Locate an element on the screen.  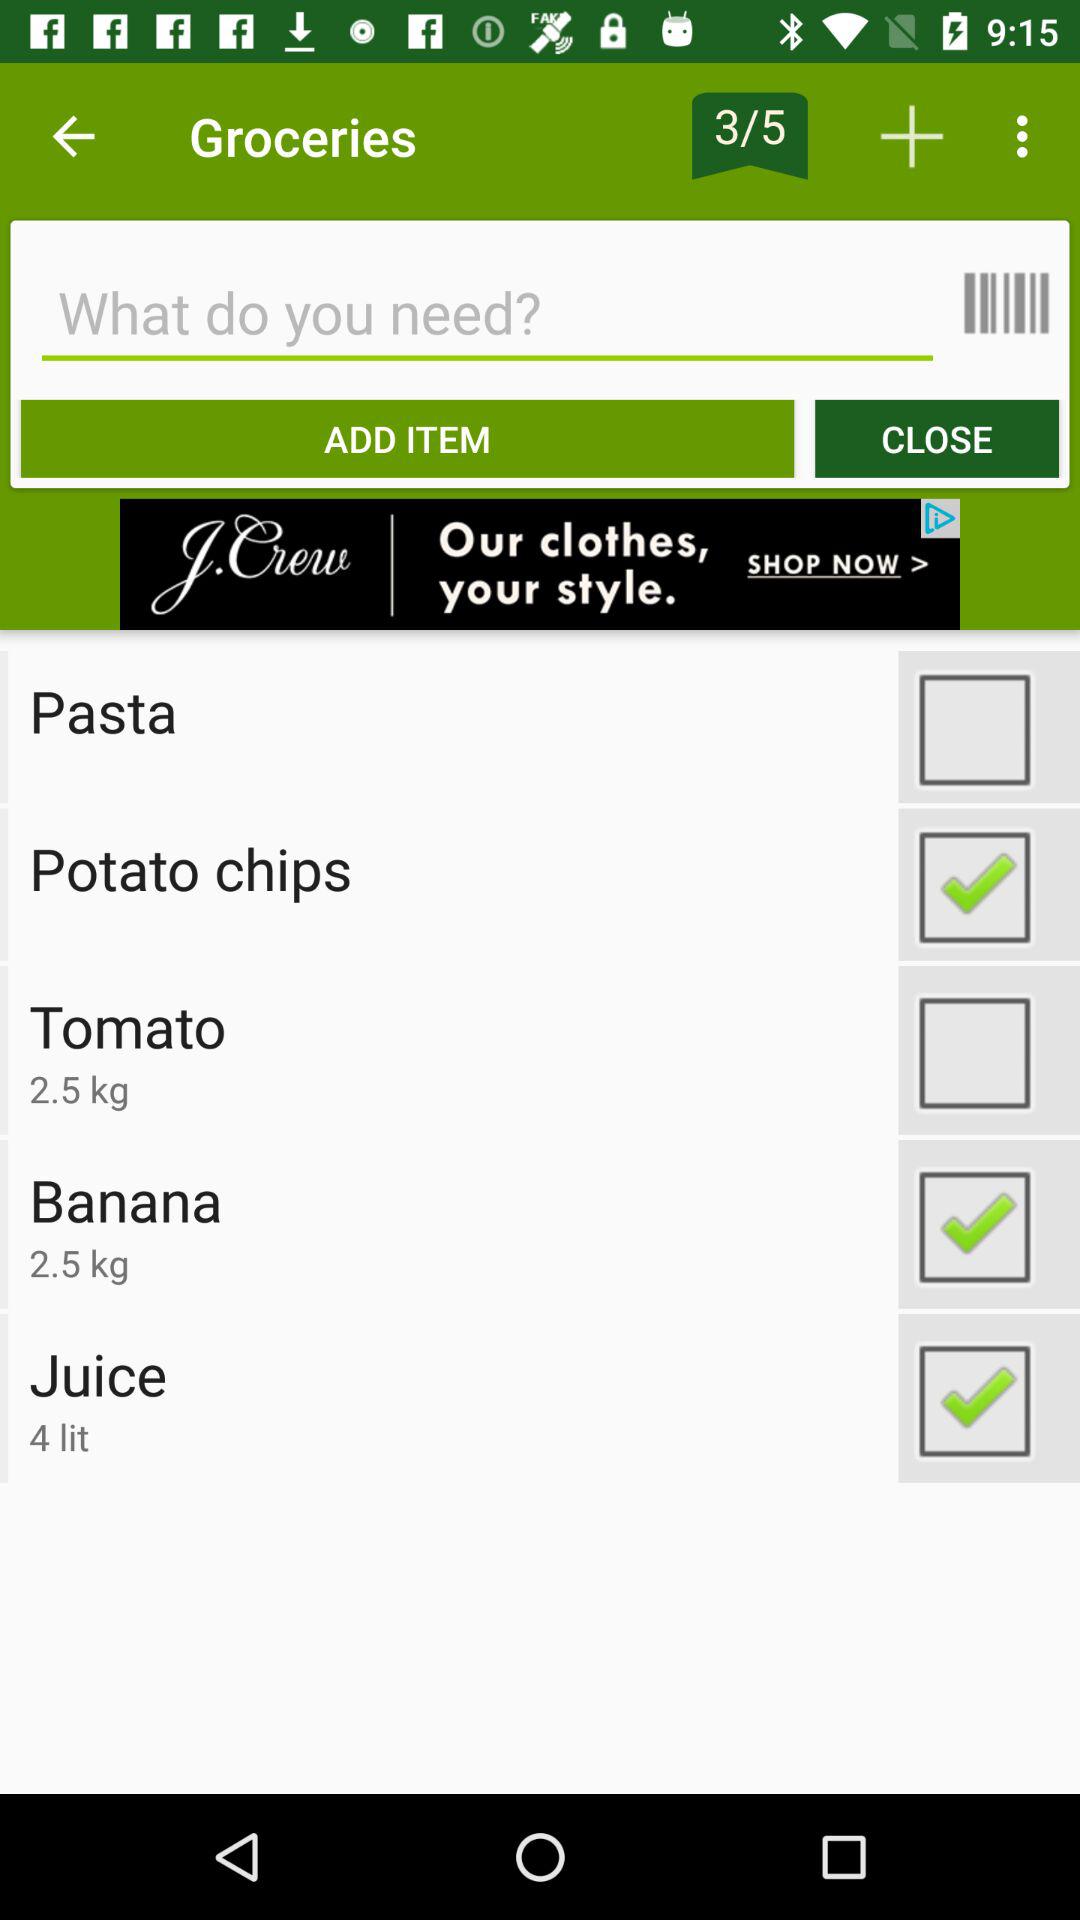
groceries mark button is located at coordinates (989, 1224).